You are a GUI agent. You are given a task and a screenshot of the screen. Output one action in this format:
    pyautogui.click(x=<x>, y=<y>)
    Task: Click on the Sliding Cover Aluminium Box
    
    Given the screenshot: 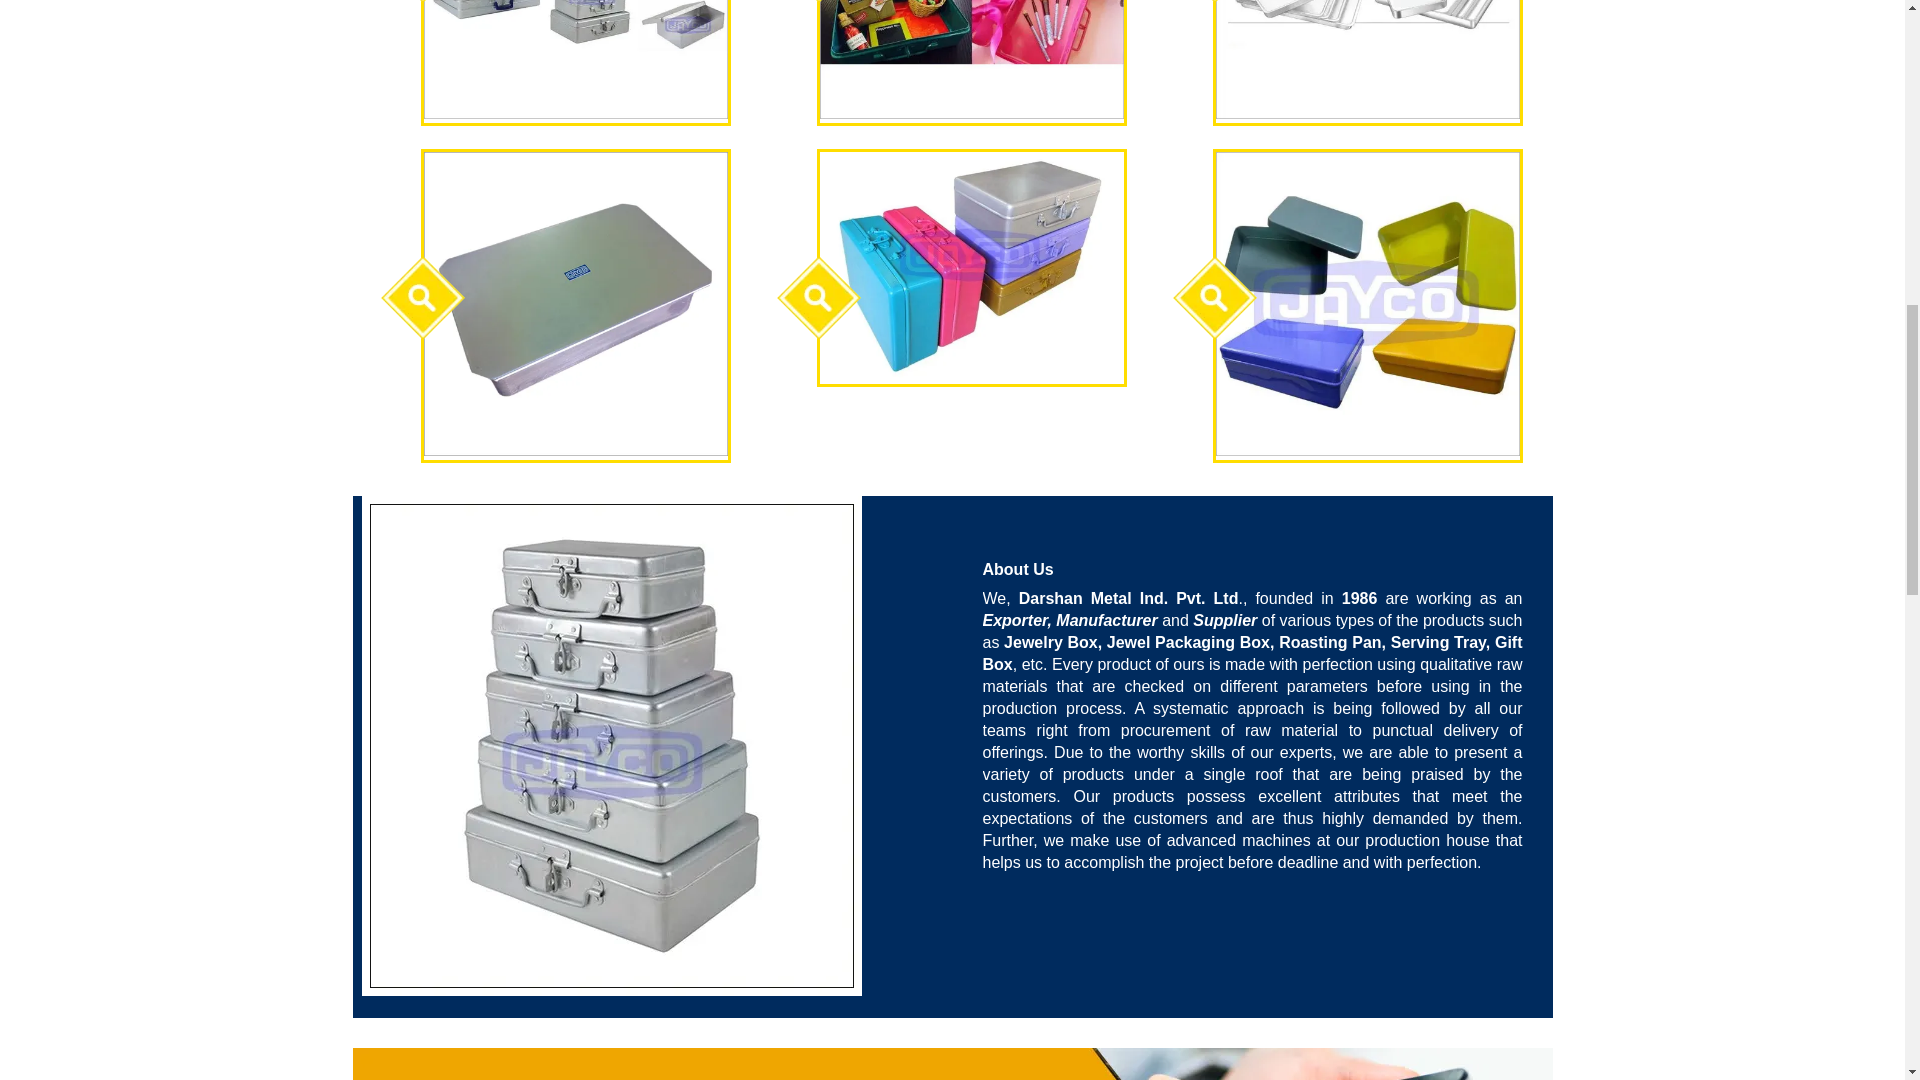 What is the action you would take?
    pyautogui.click(x=576, y=304)
    